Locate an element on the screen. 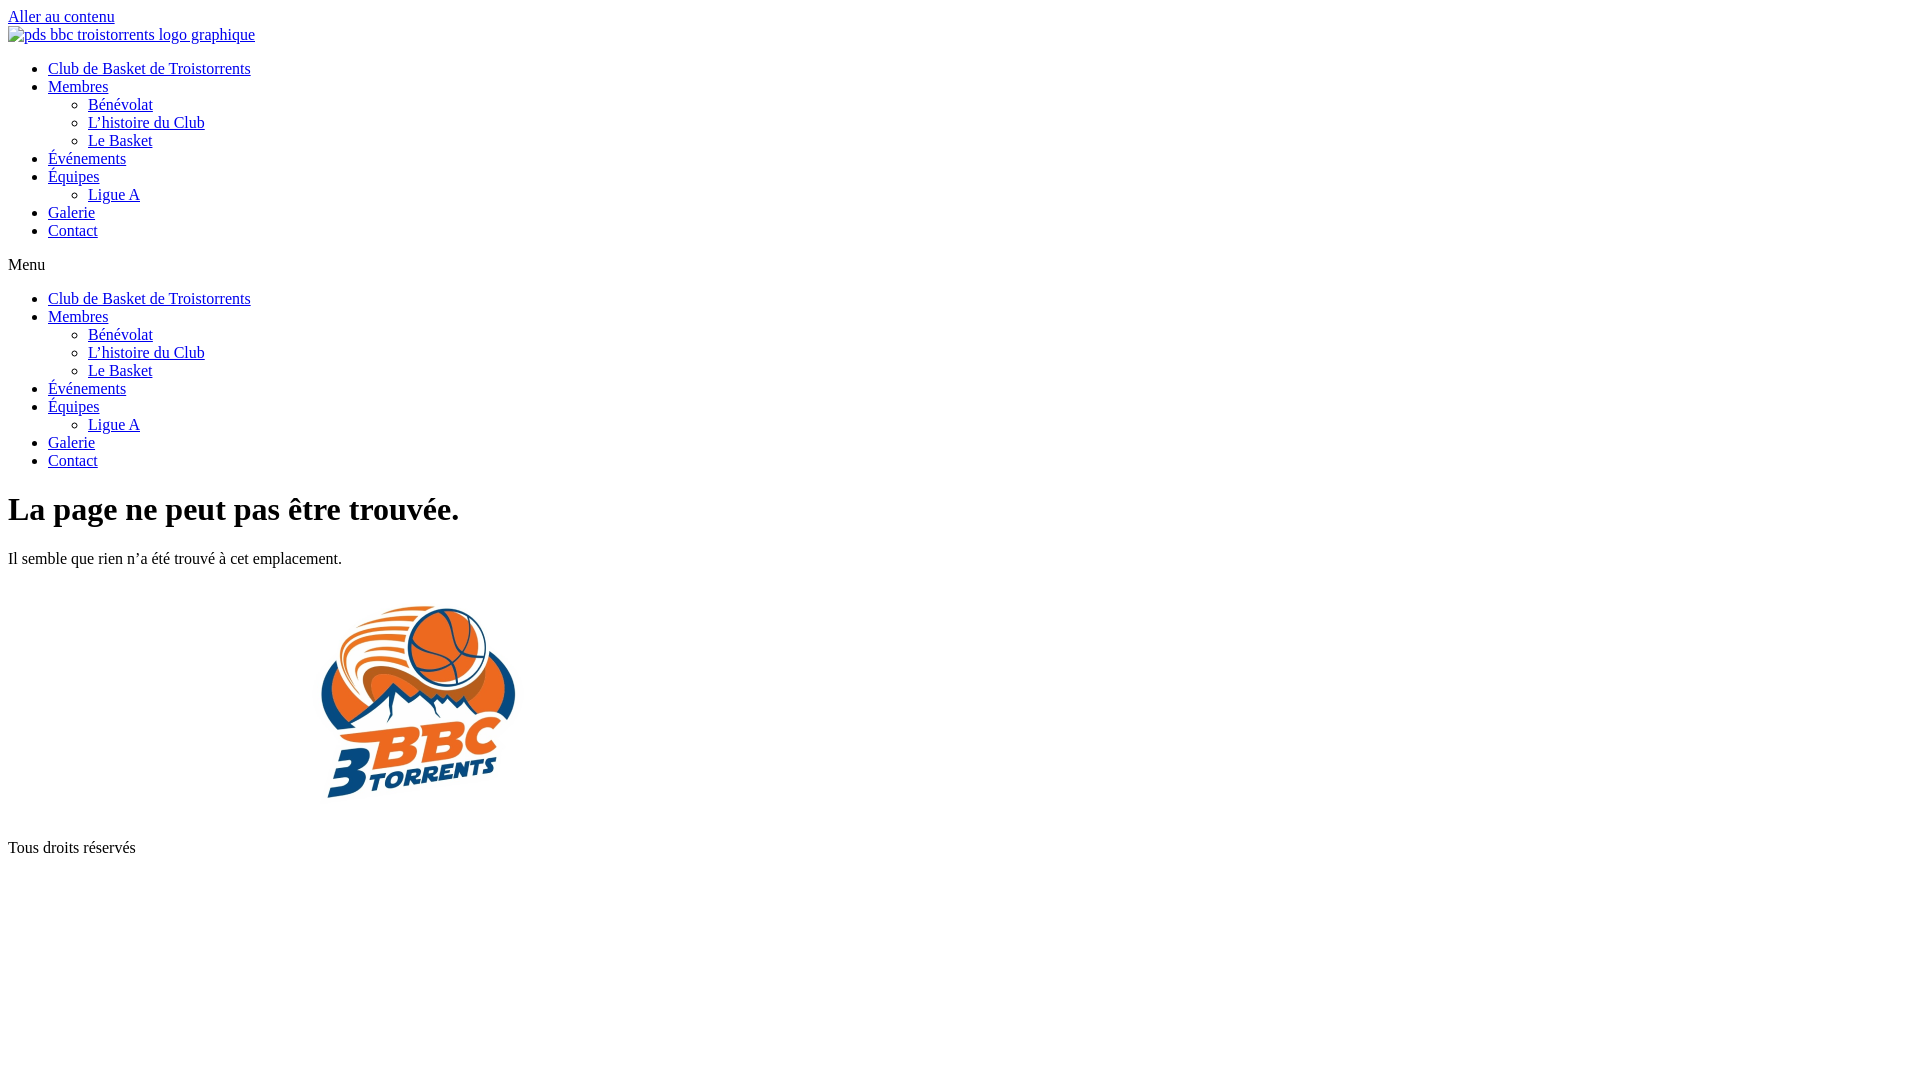  Aller au contenu is located at coordinates (62, 16).